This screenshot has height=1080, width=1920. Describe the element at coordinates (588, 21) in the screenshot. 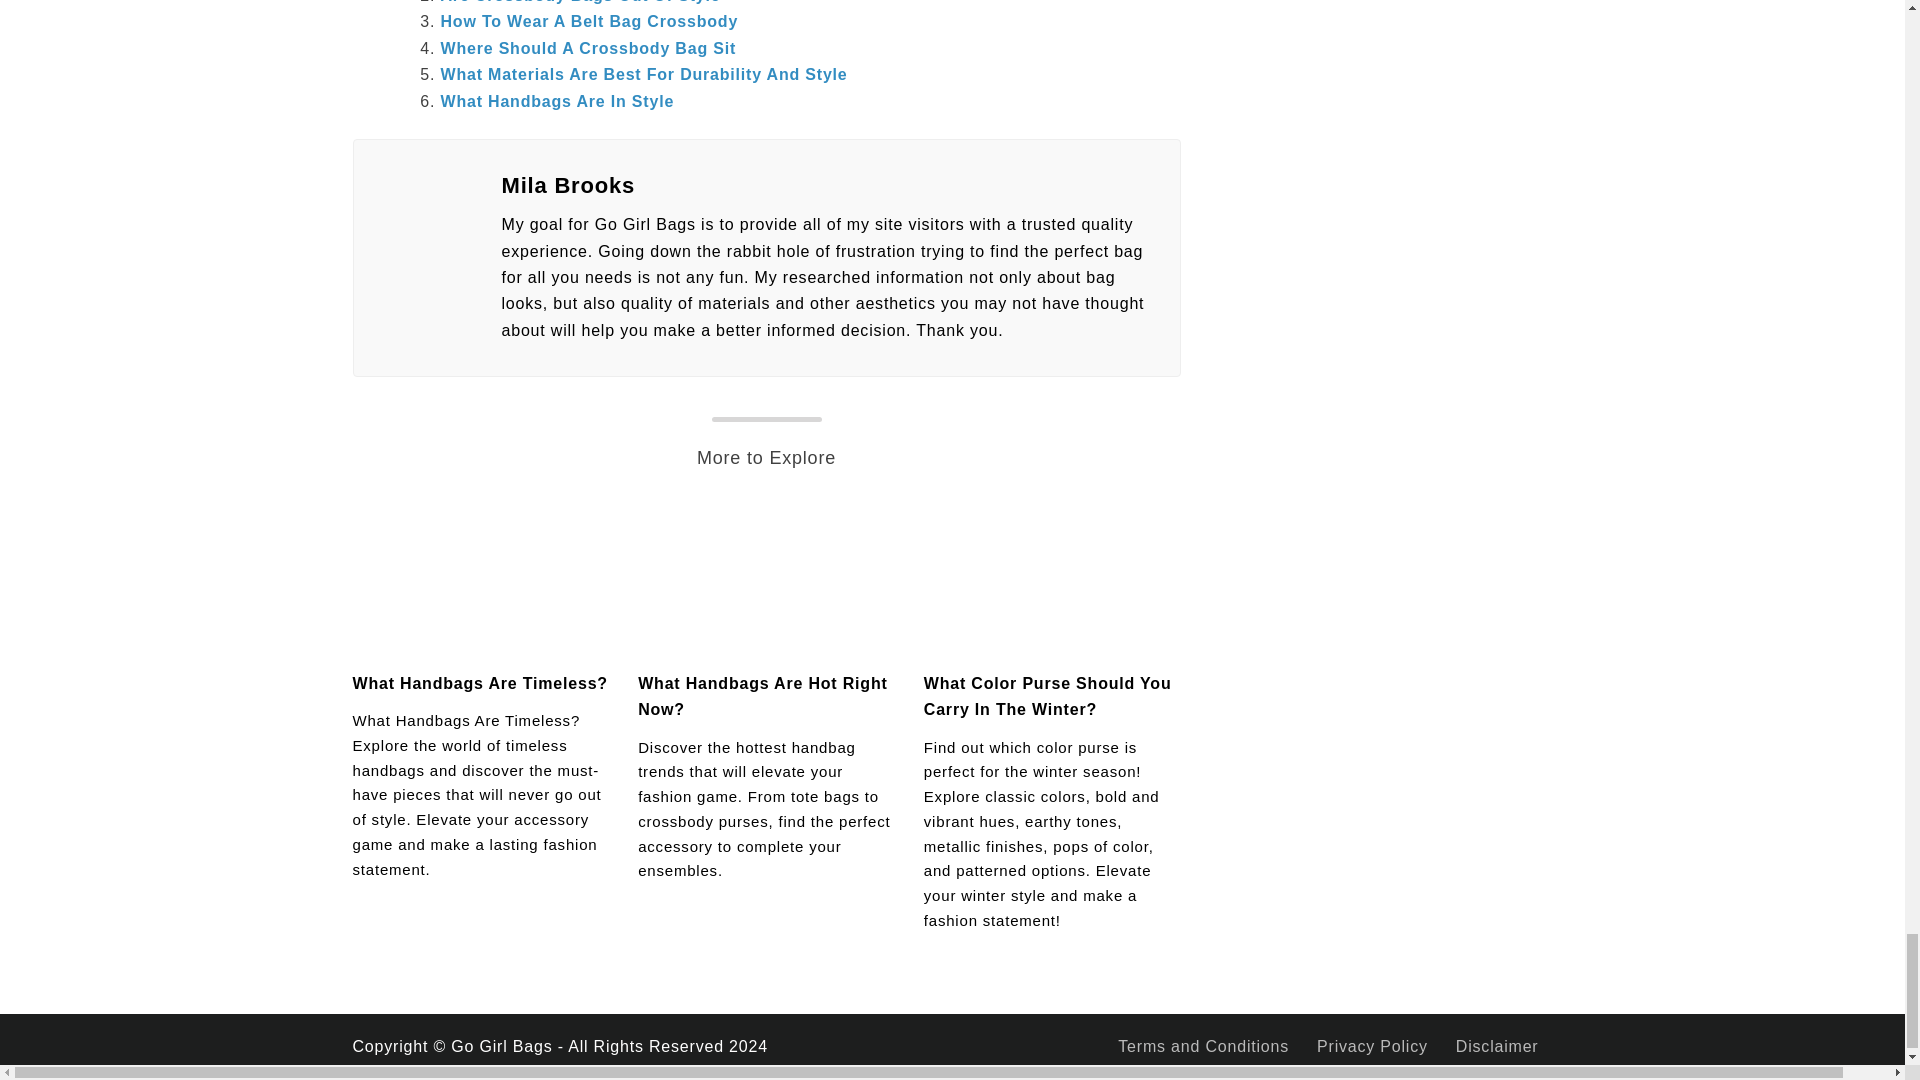

I see `How To Wear A Belt Bag Crossbody` at that location.